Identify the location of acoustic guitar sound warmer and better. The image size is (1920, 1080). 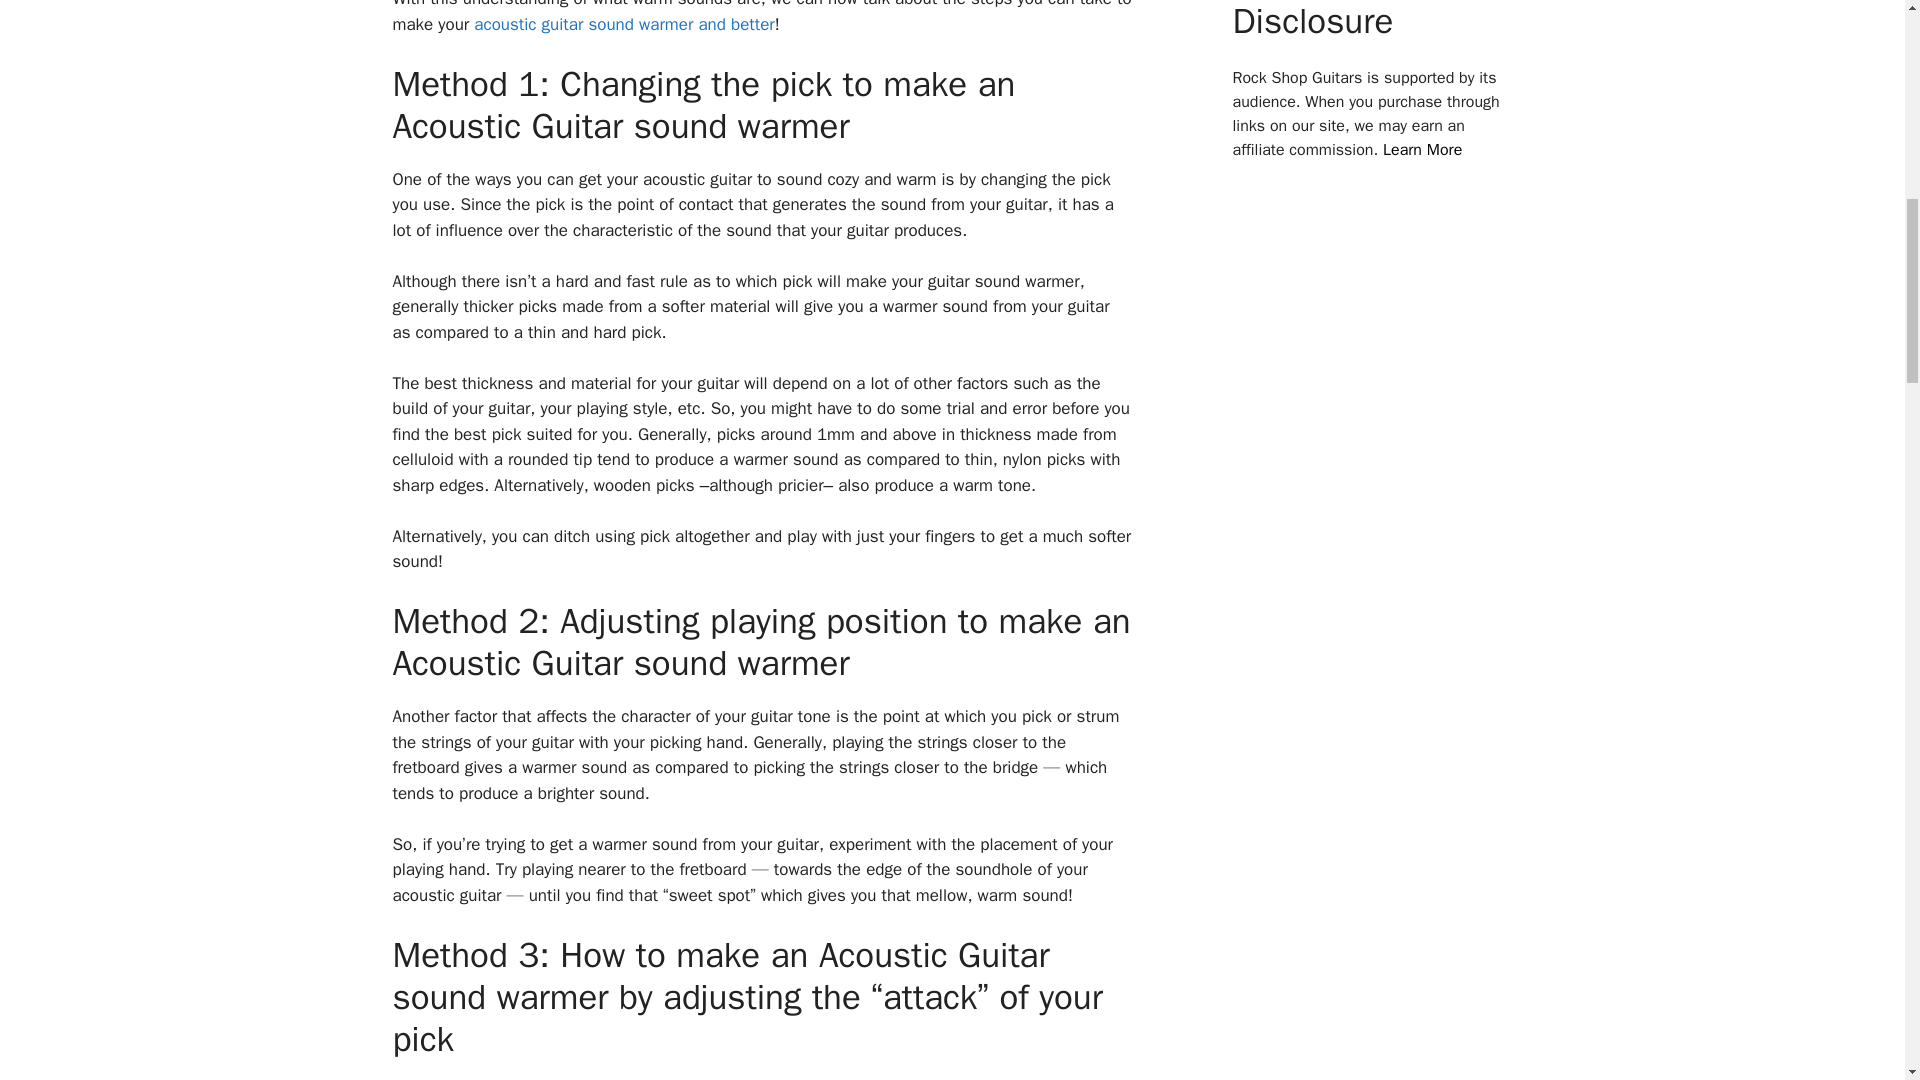
(624, 24).